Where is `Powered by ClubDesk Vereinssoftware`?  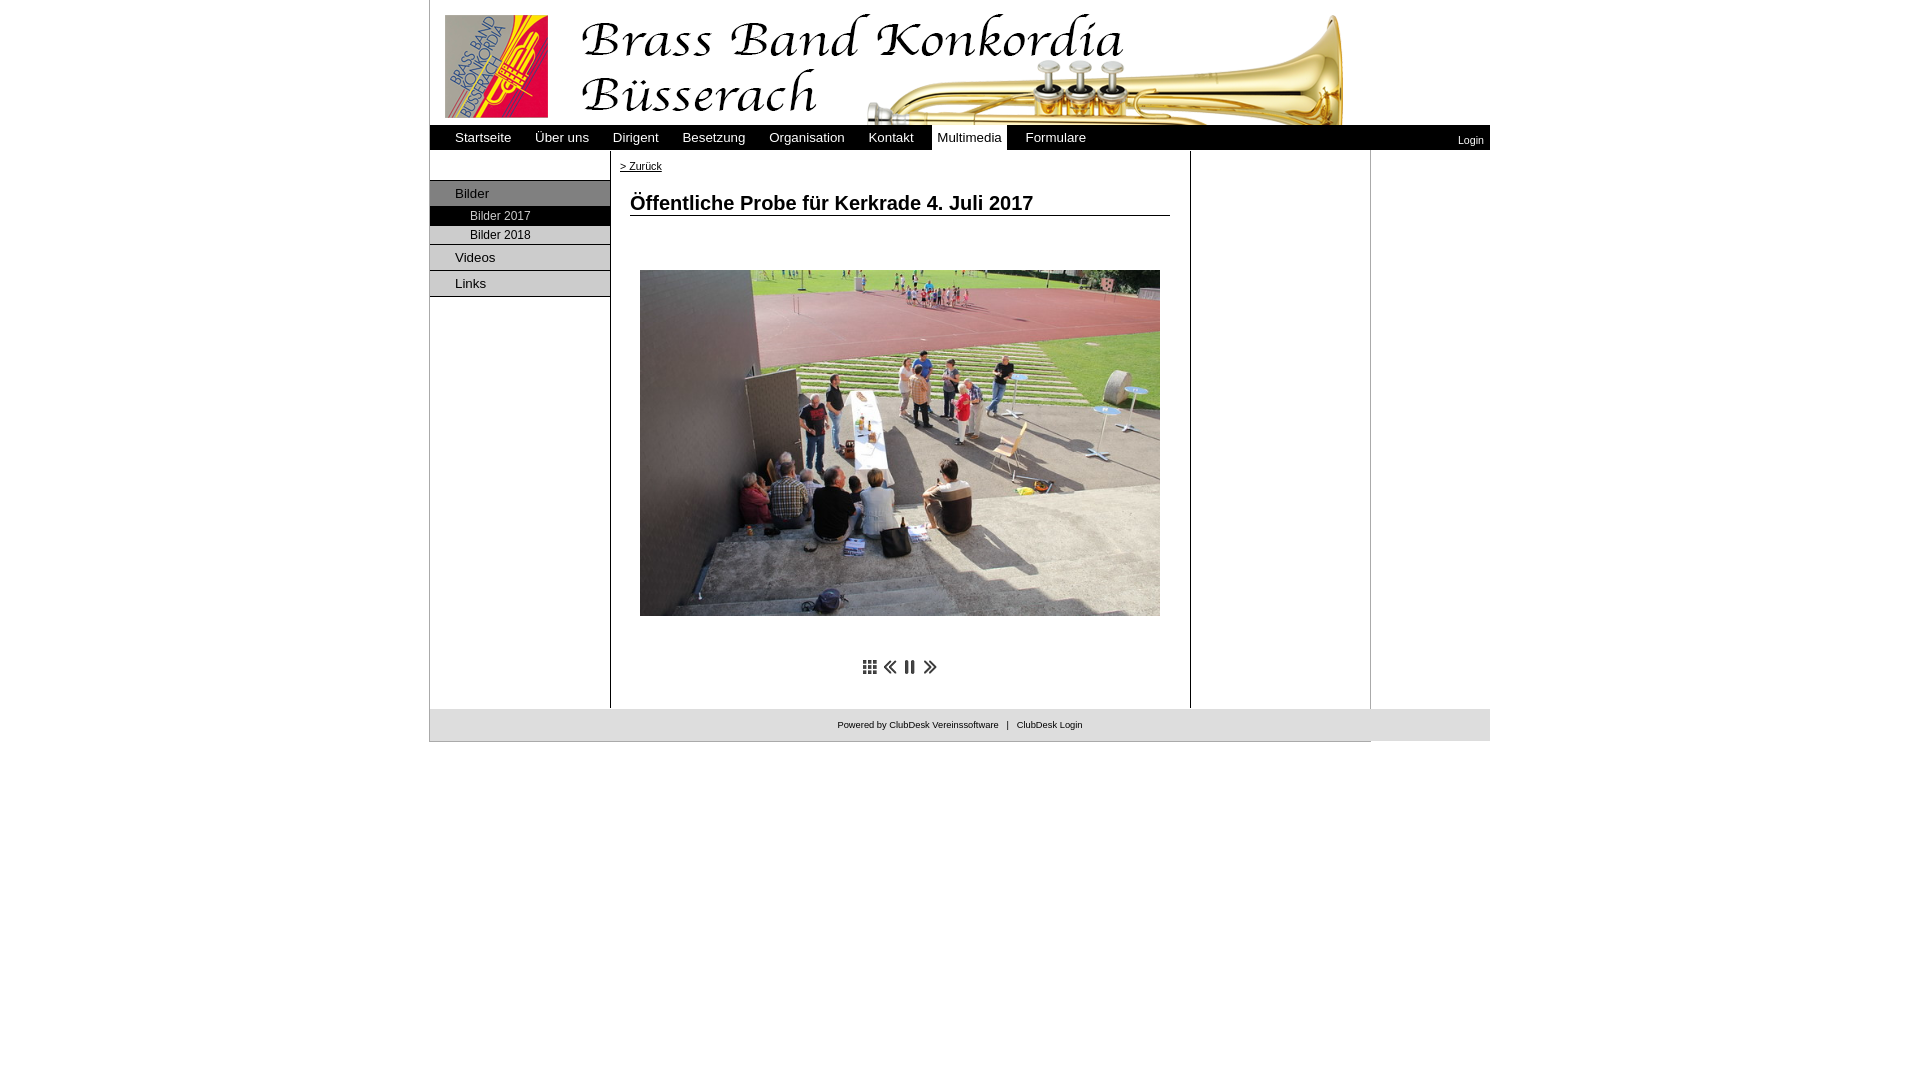
Powered by ClubDesk Vereinssoftware is located at coordinates (918, 725).